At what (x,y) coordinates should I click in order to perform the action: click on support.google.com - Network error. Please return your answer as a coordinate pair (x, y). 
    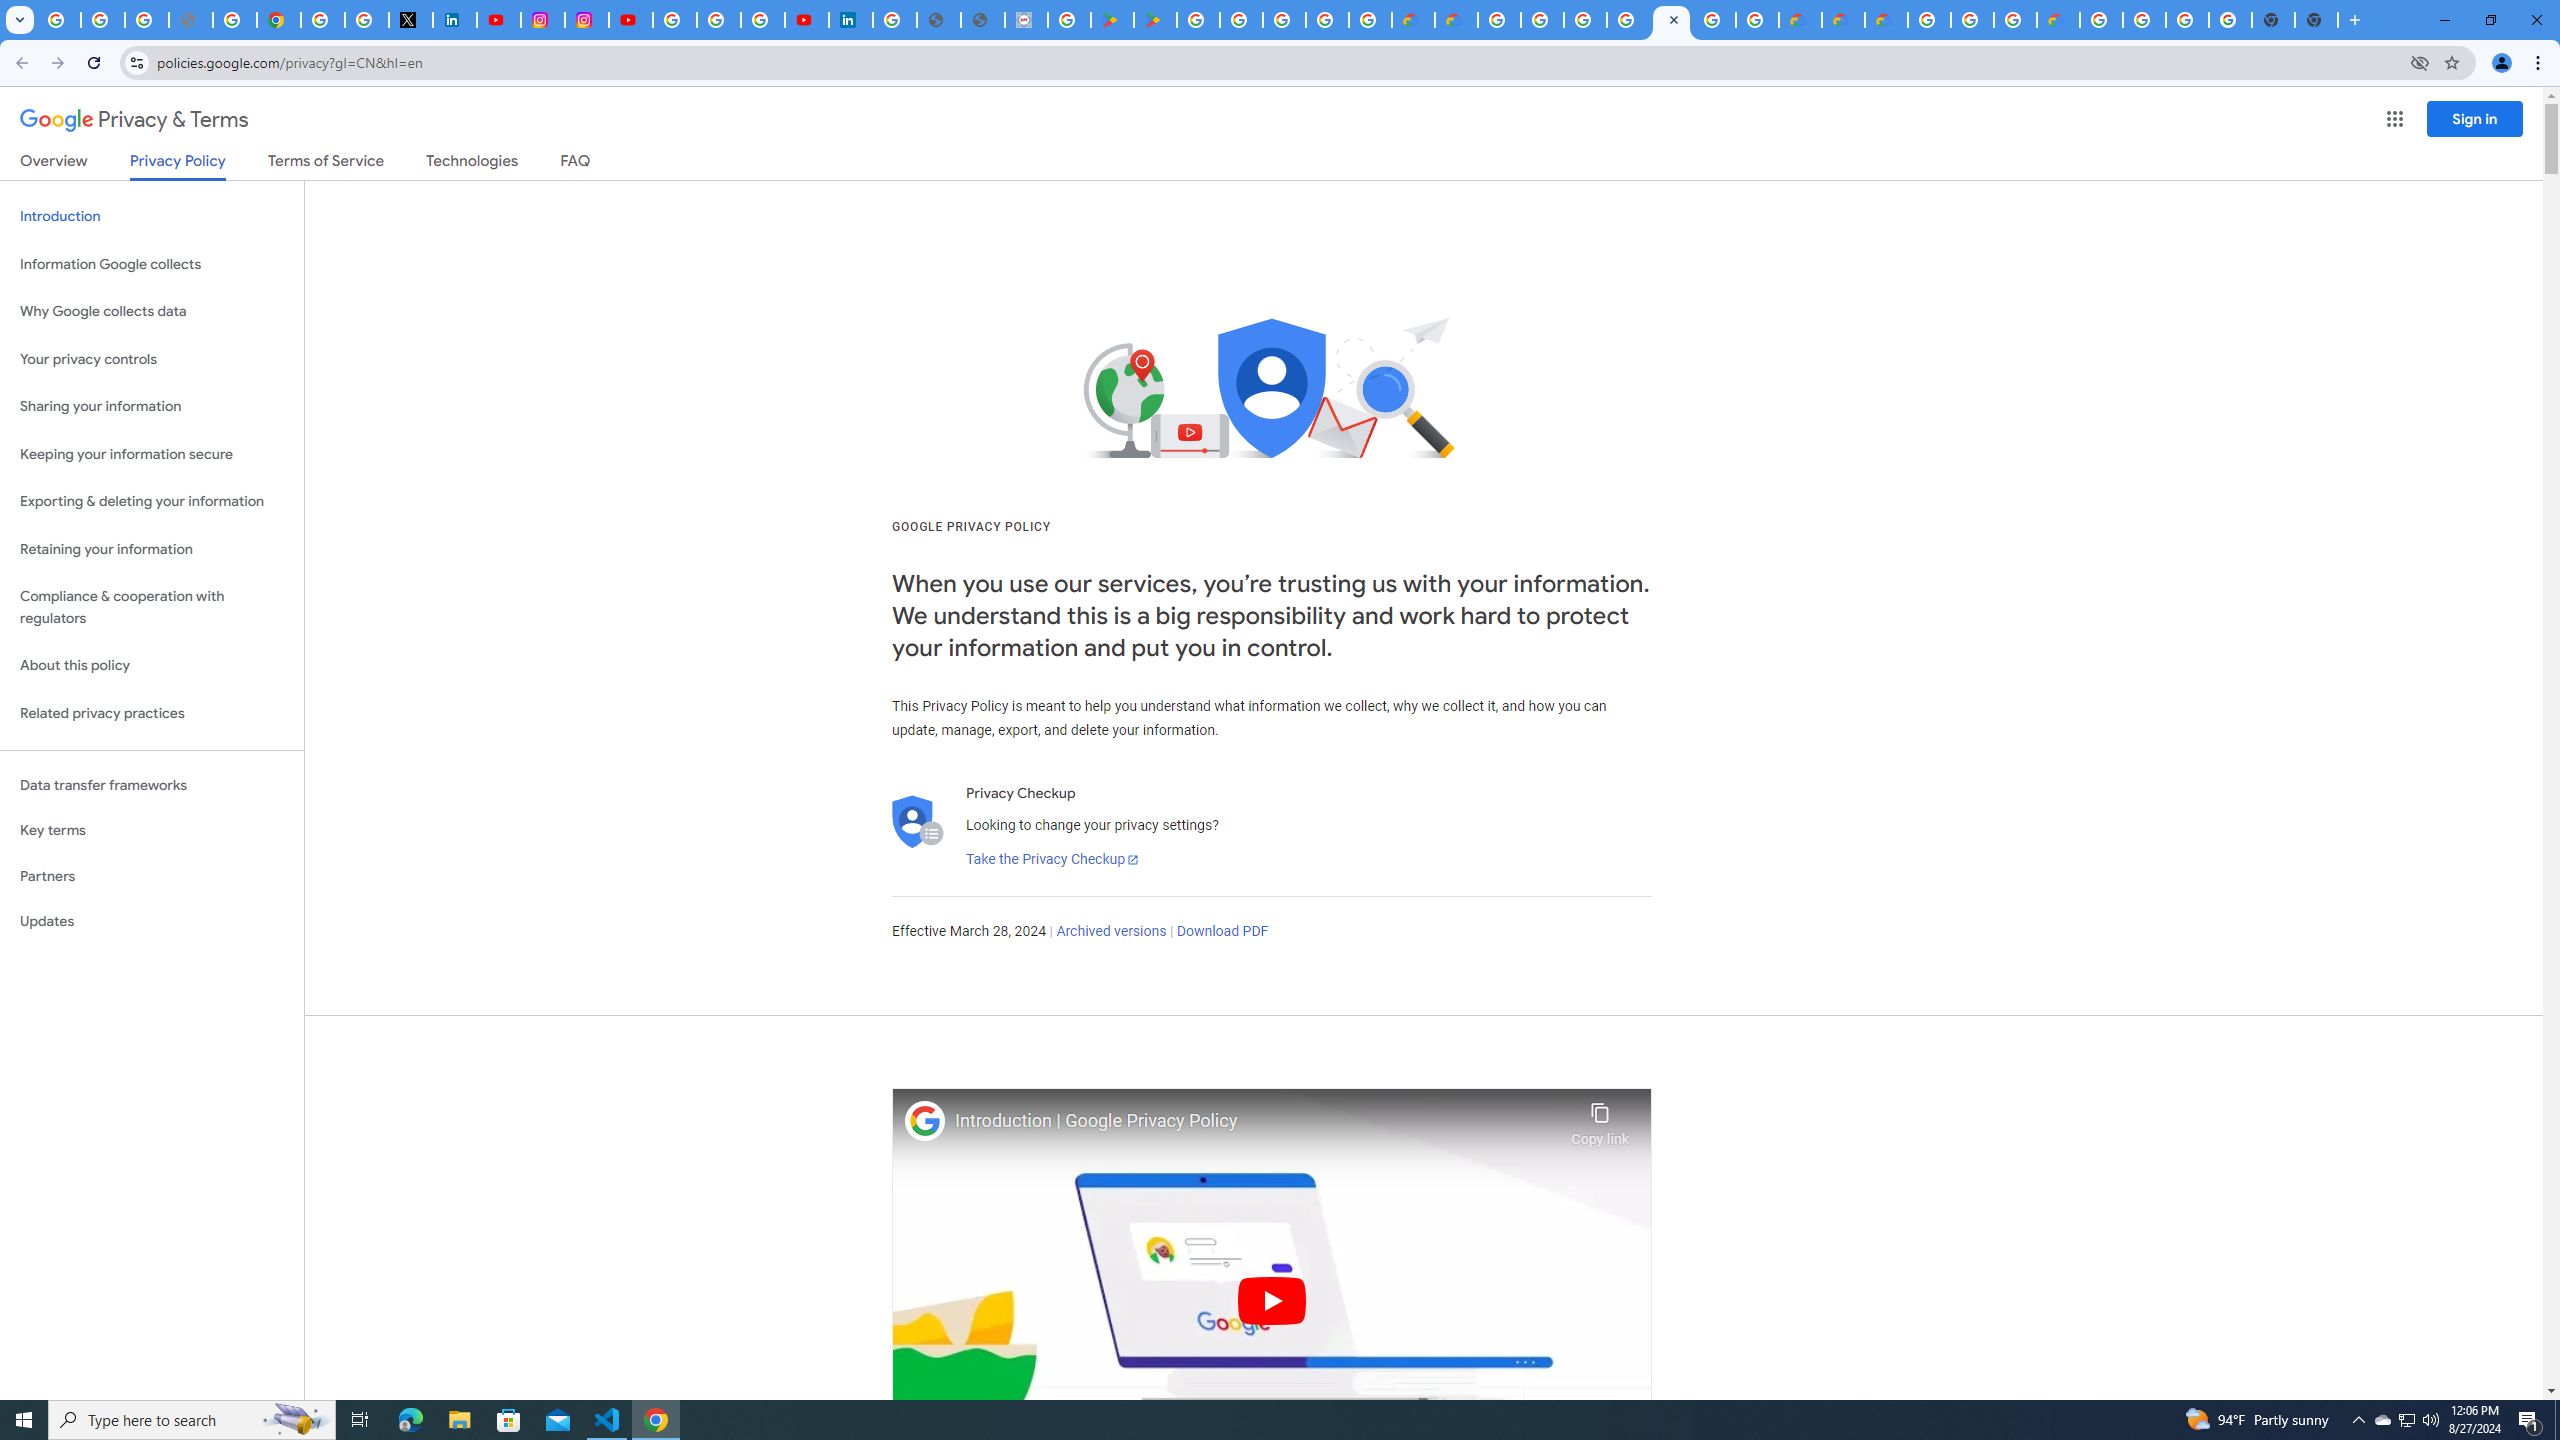
    Looking at the image, I should click on (190, 20).